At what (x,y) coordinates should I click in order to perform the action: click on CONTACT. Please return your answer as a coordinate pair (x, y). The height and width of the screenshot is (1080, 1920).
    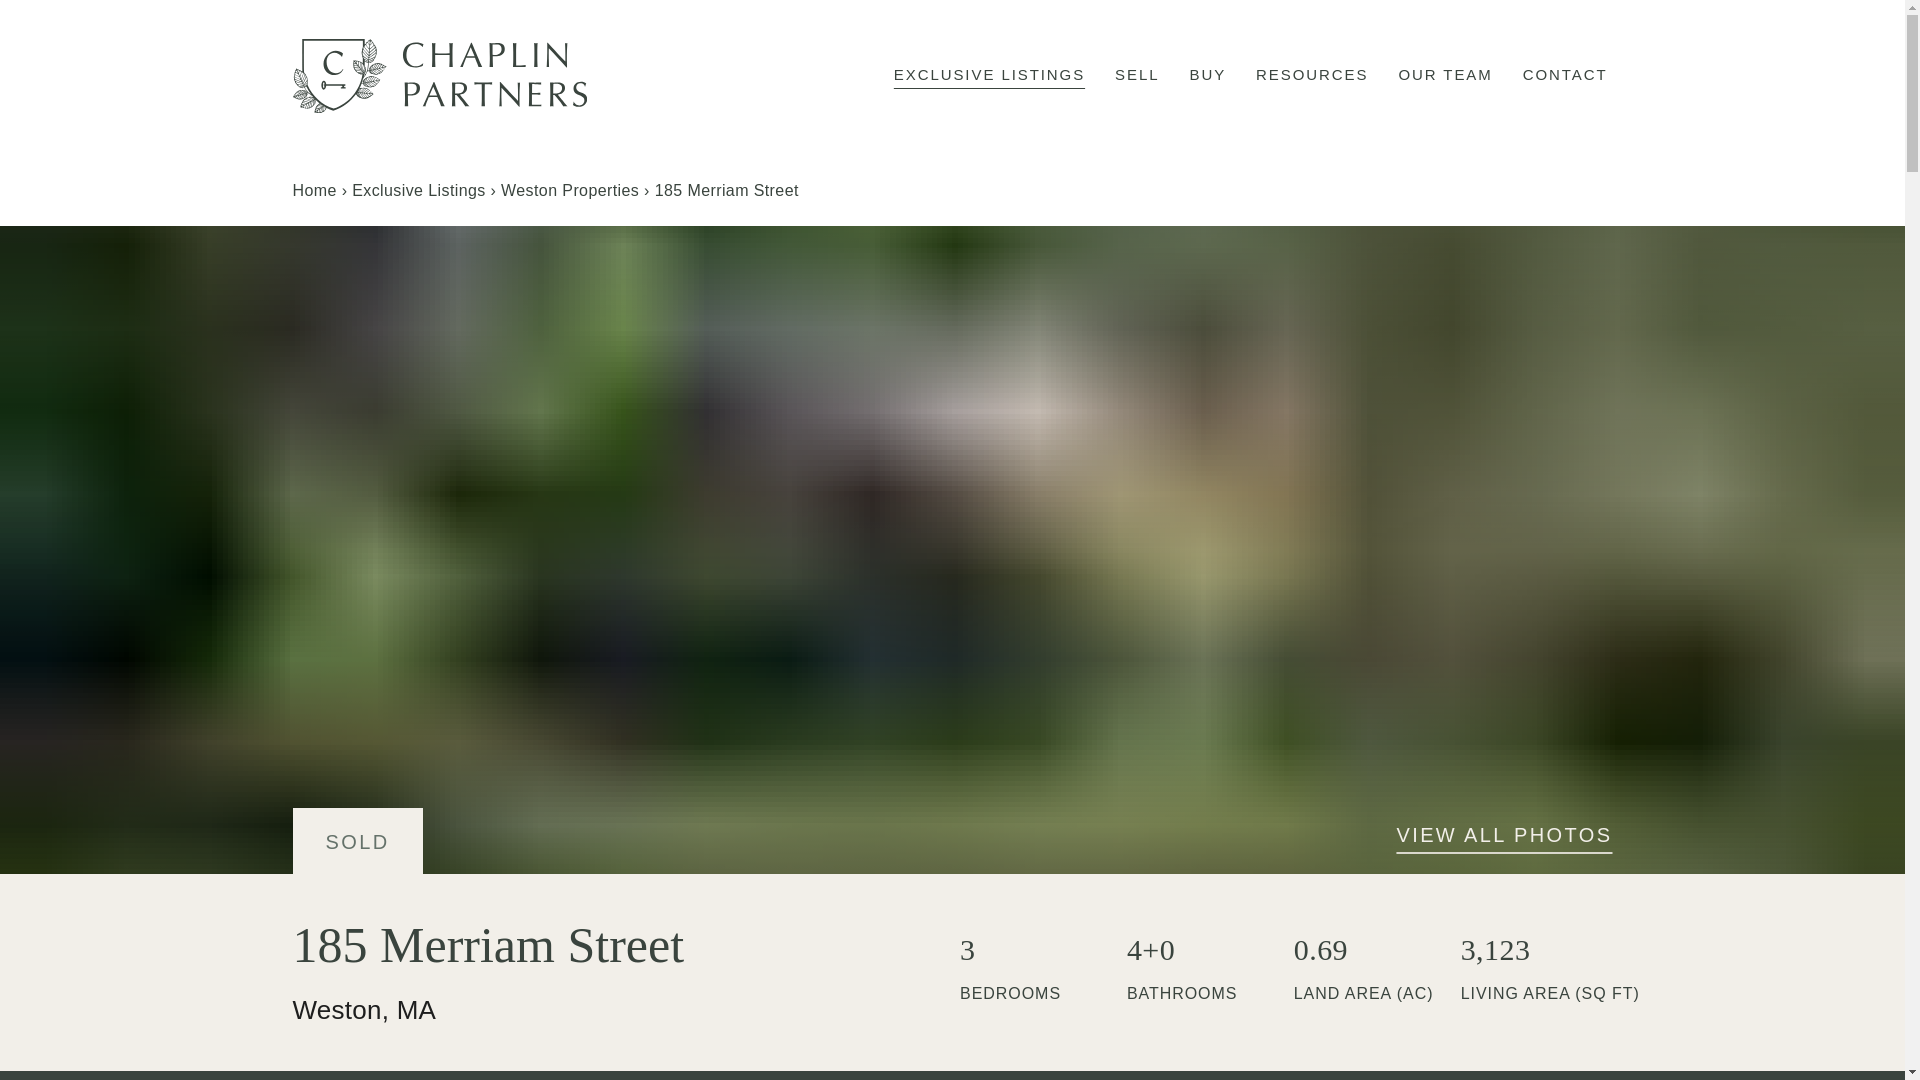
    Looking at the image, I should click on (1565, 75).